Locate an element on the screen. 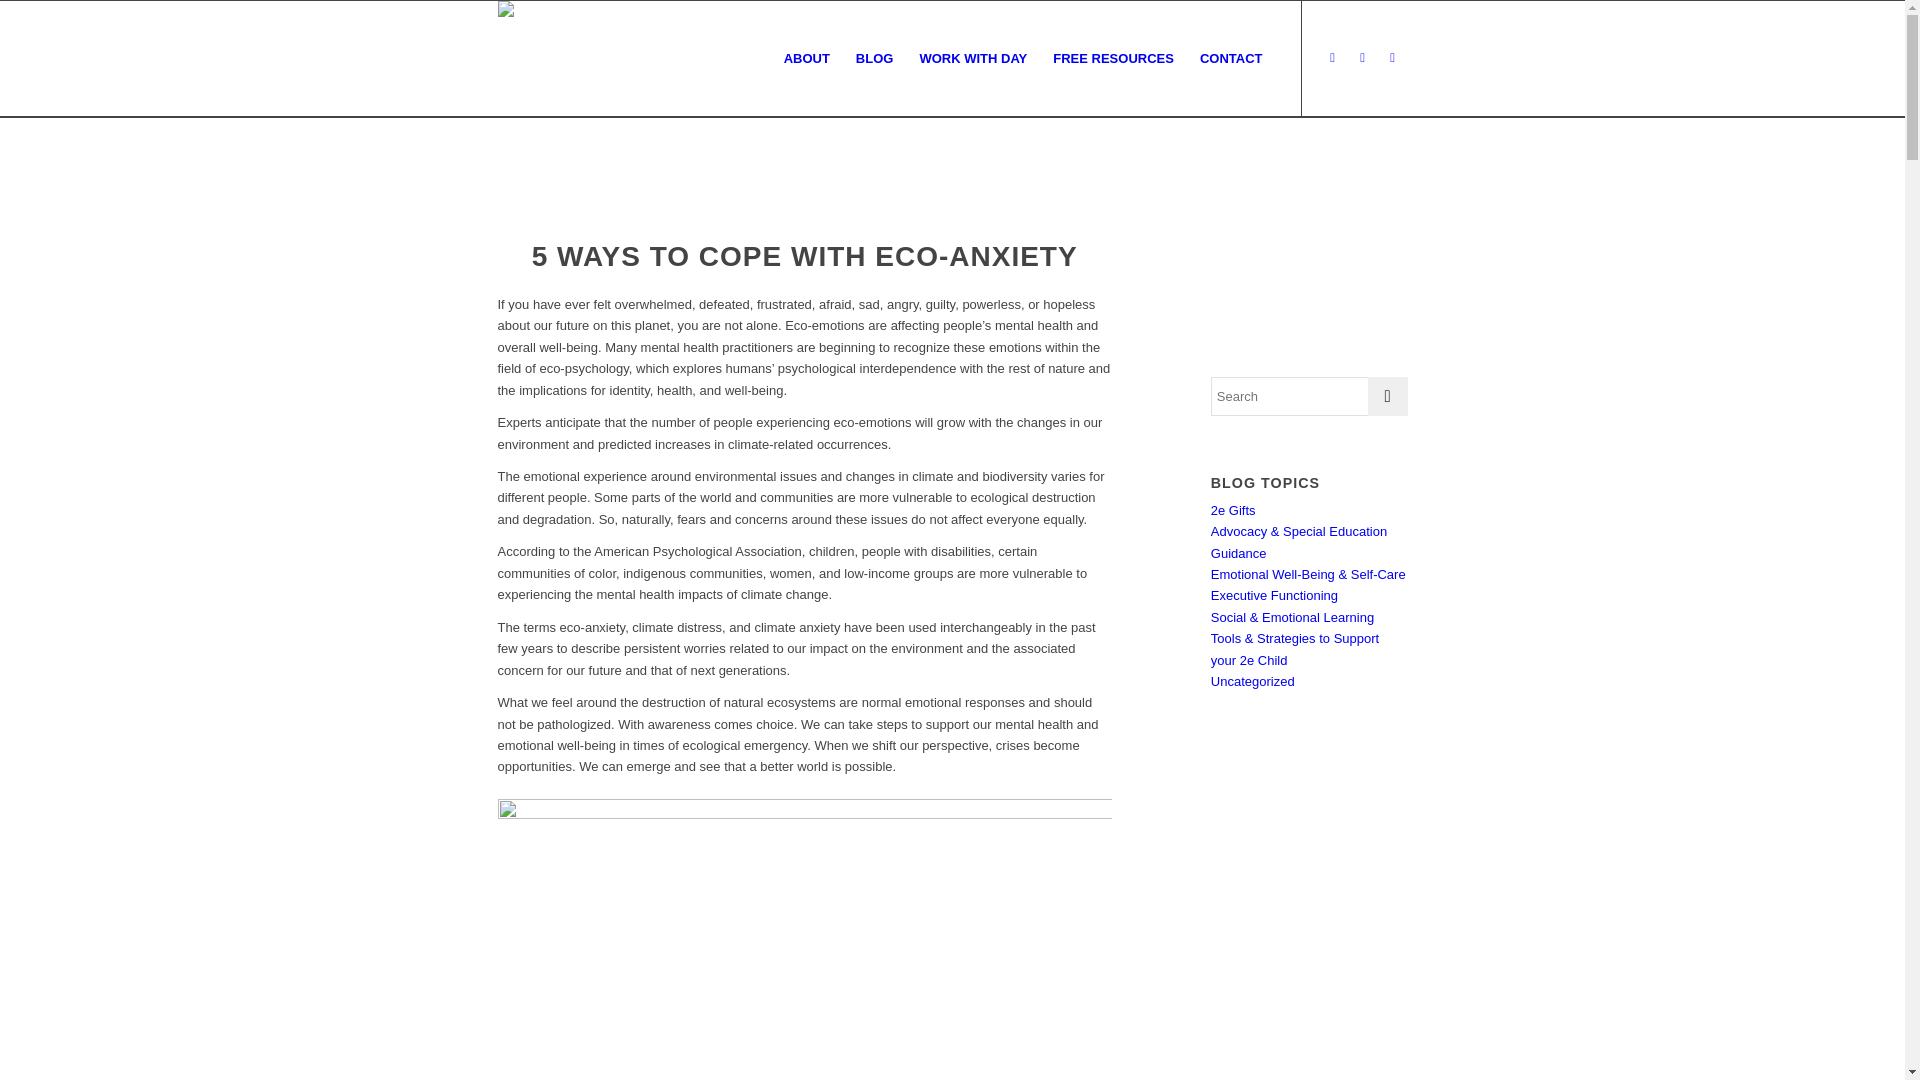  Advocacy & Special Education Guidance is located at coordinates (1299, 542).